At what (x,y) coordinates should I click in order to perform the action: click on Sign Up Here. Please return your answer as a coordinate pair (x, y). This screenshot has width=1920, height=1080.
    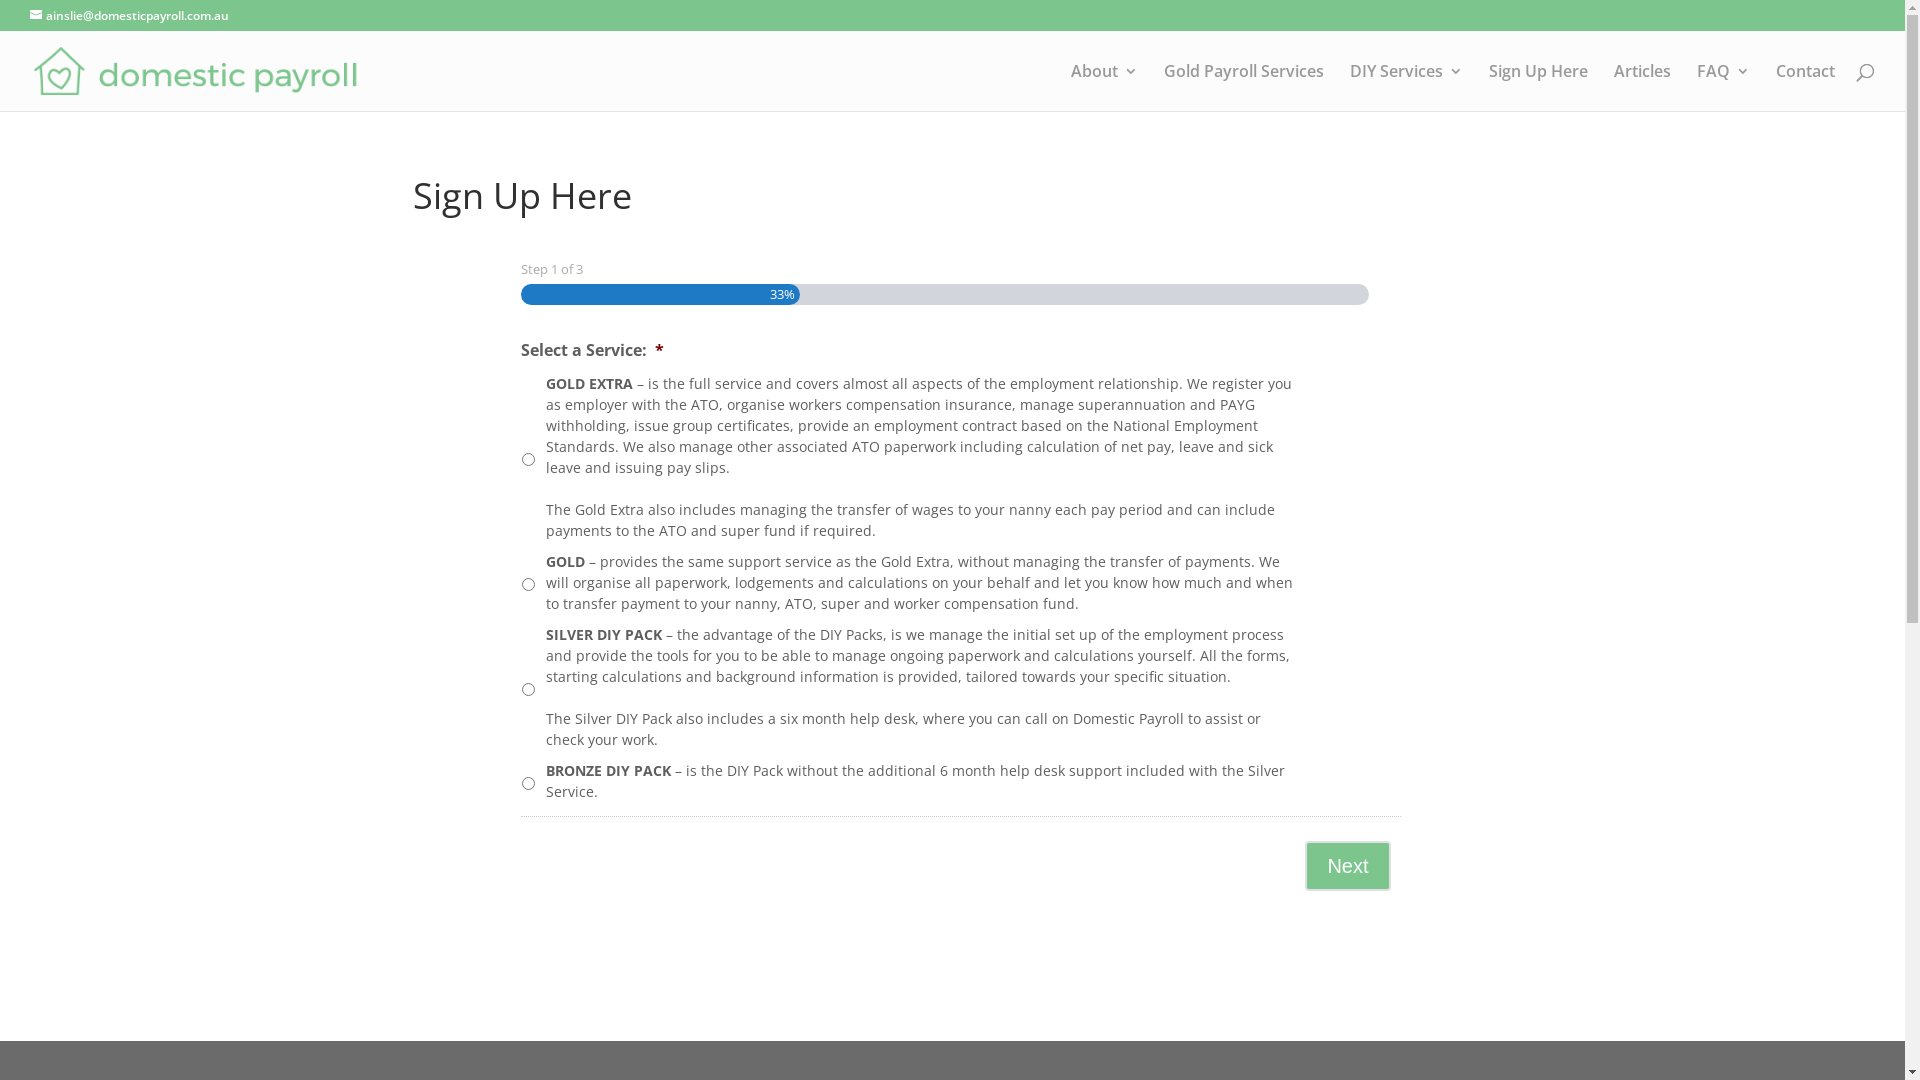
    Looking at the image, I should click on (1538, 88).